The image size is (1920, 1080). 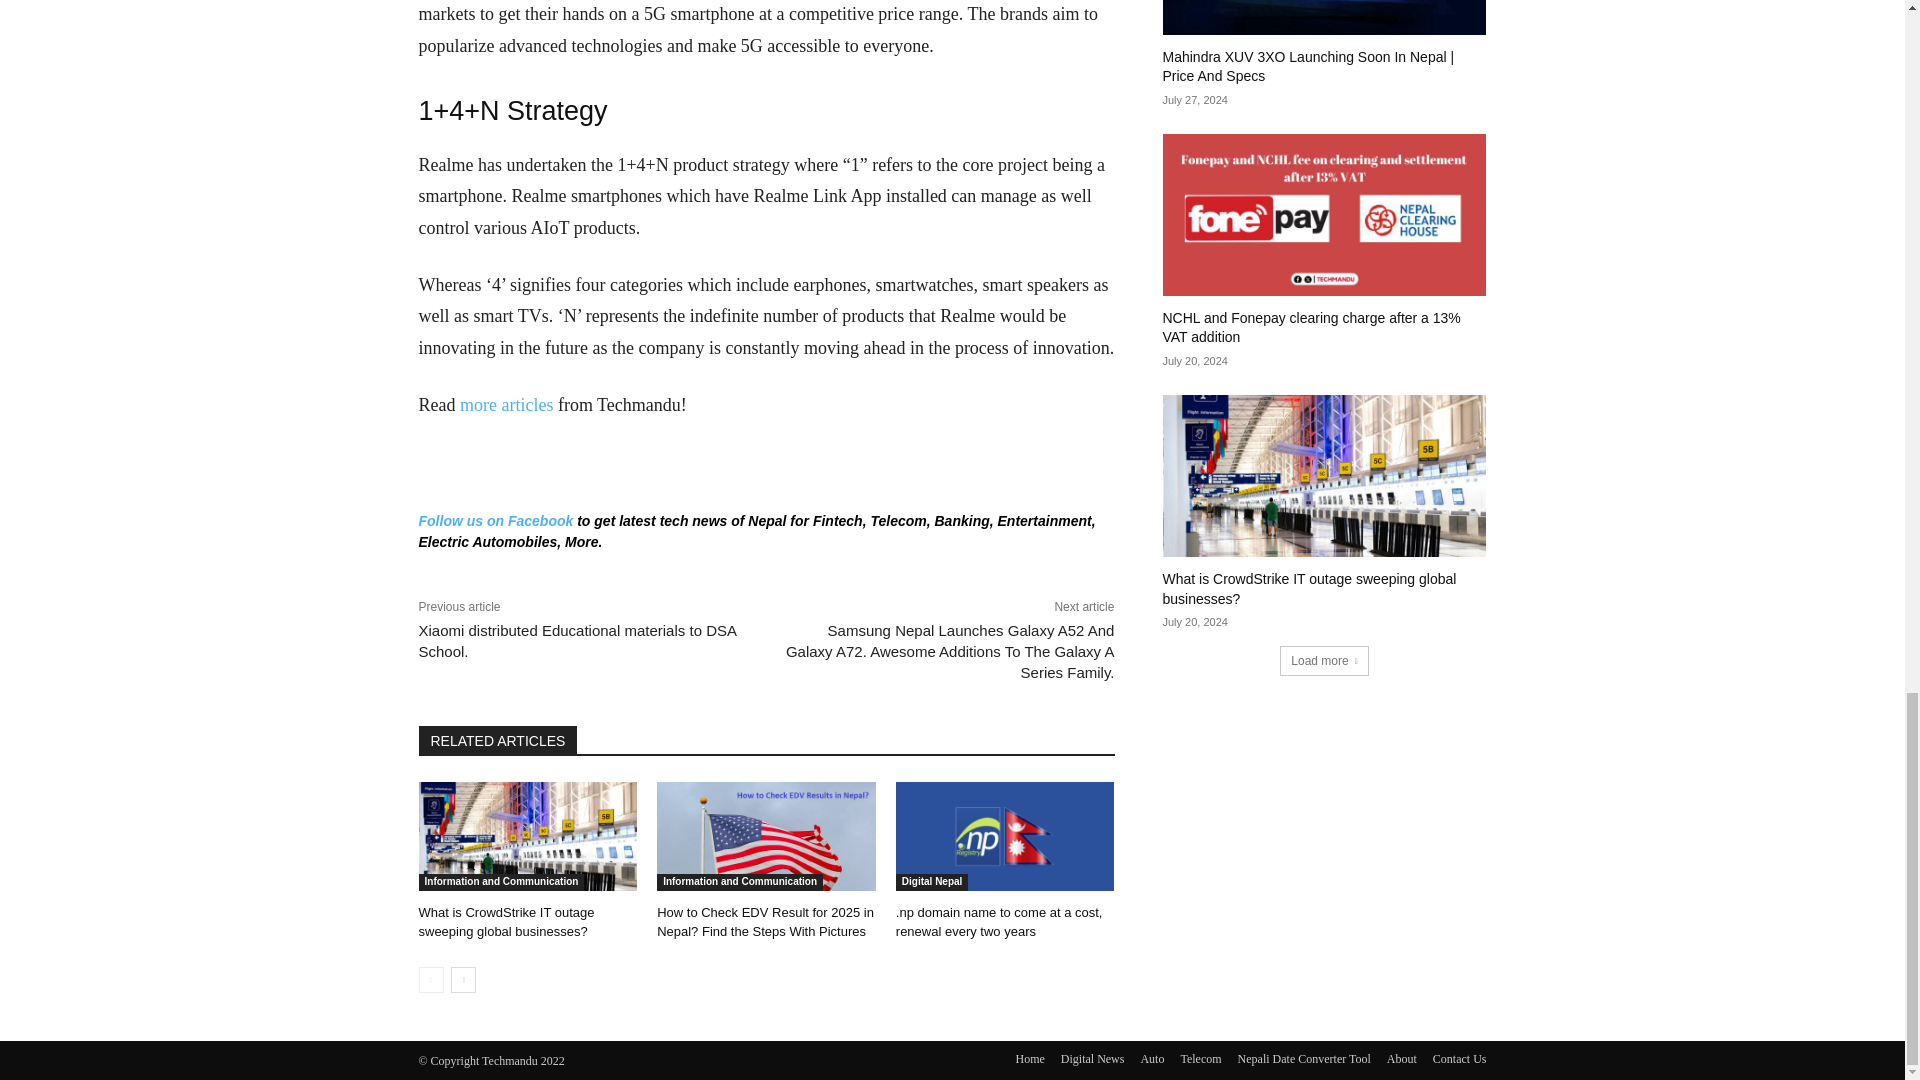 I want to click on What is CrowdStrike IT outage sweeping global businesses?, so click(x=506, y=922).